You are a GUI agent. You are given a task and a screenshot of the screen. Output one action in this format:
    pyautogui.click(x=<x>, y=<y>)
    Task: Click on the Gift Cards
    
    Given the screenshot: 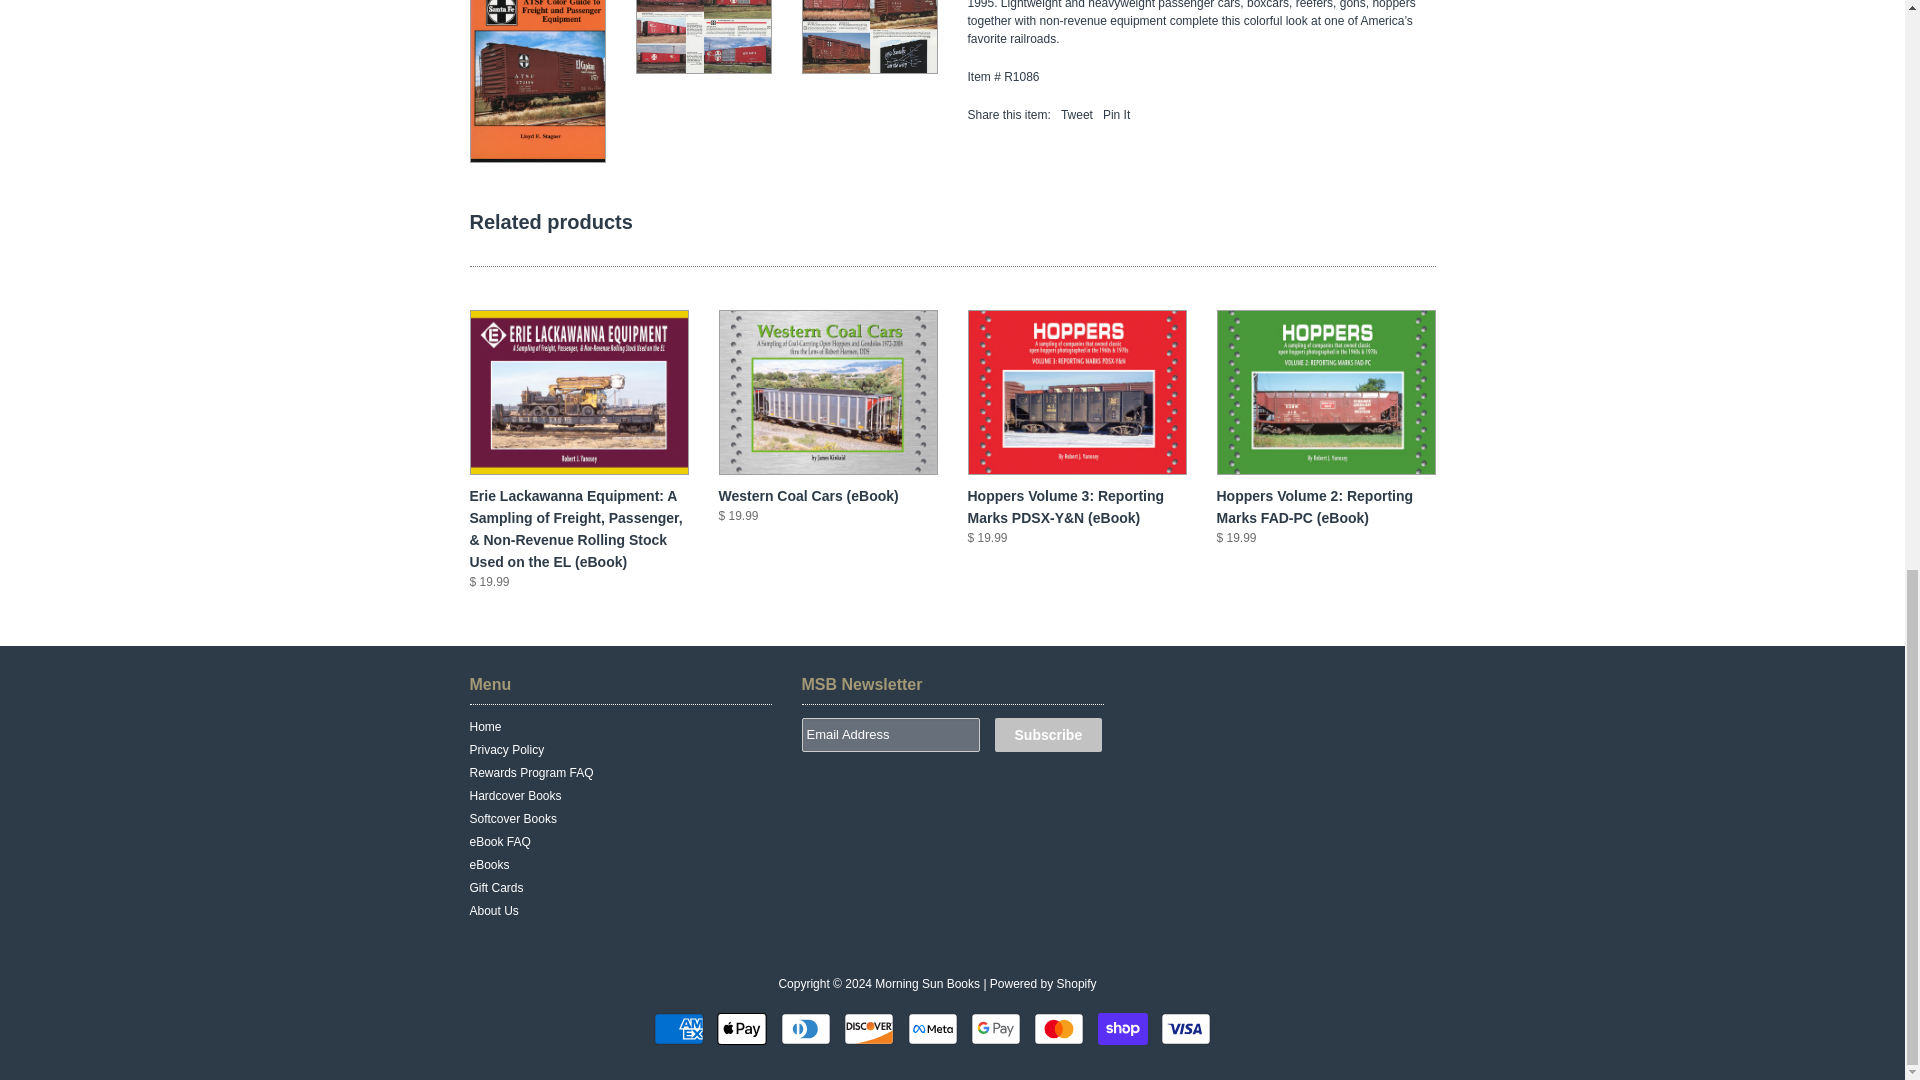 What is the action you would take?
    pyautogui.click(x=497, y=888)
    